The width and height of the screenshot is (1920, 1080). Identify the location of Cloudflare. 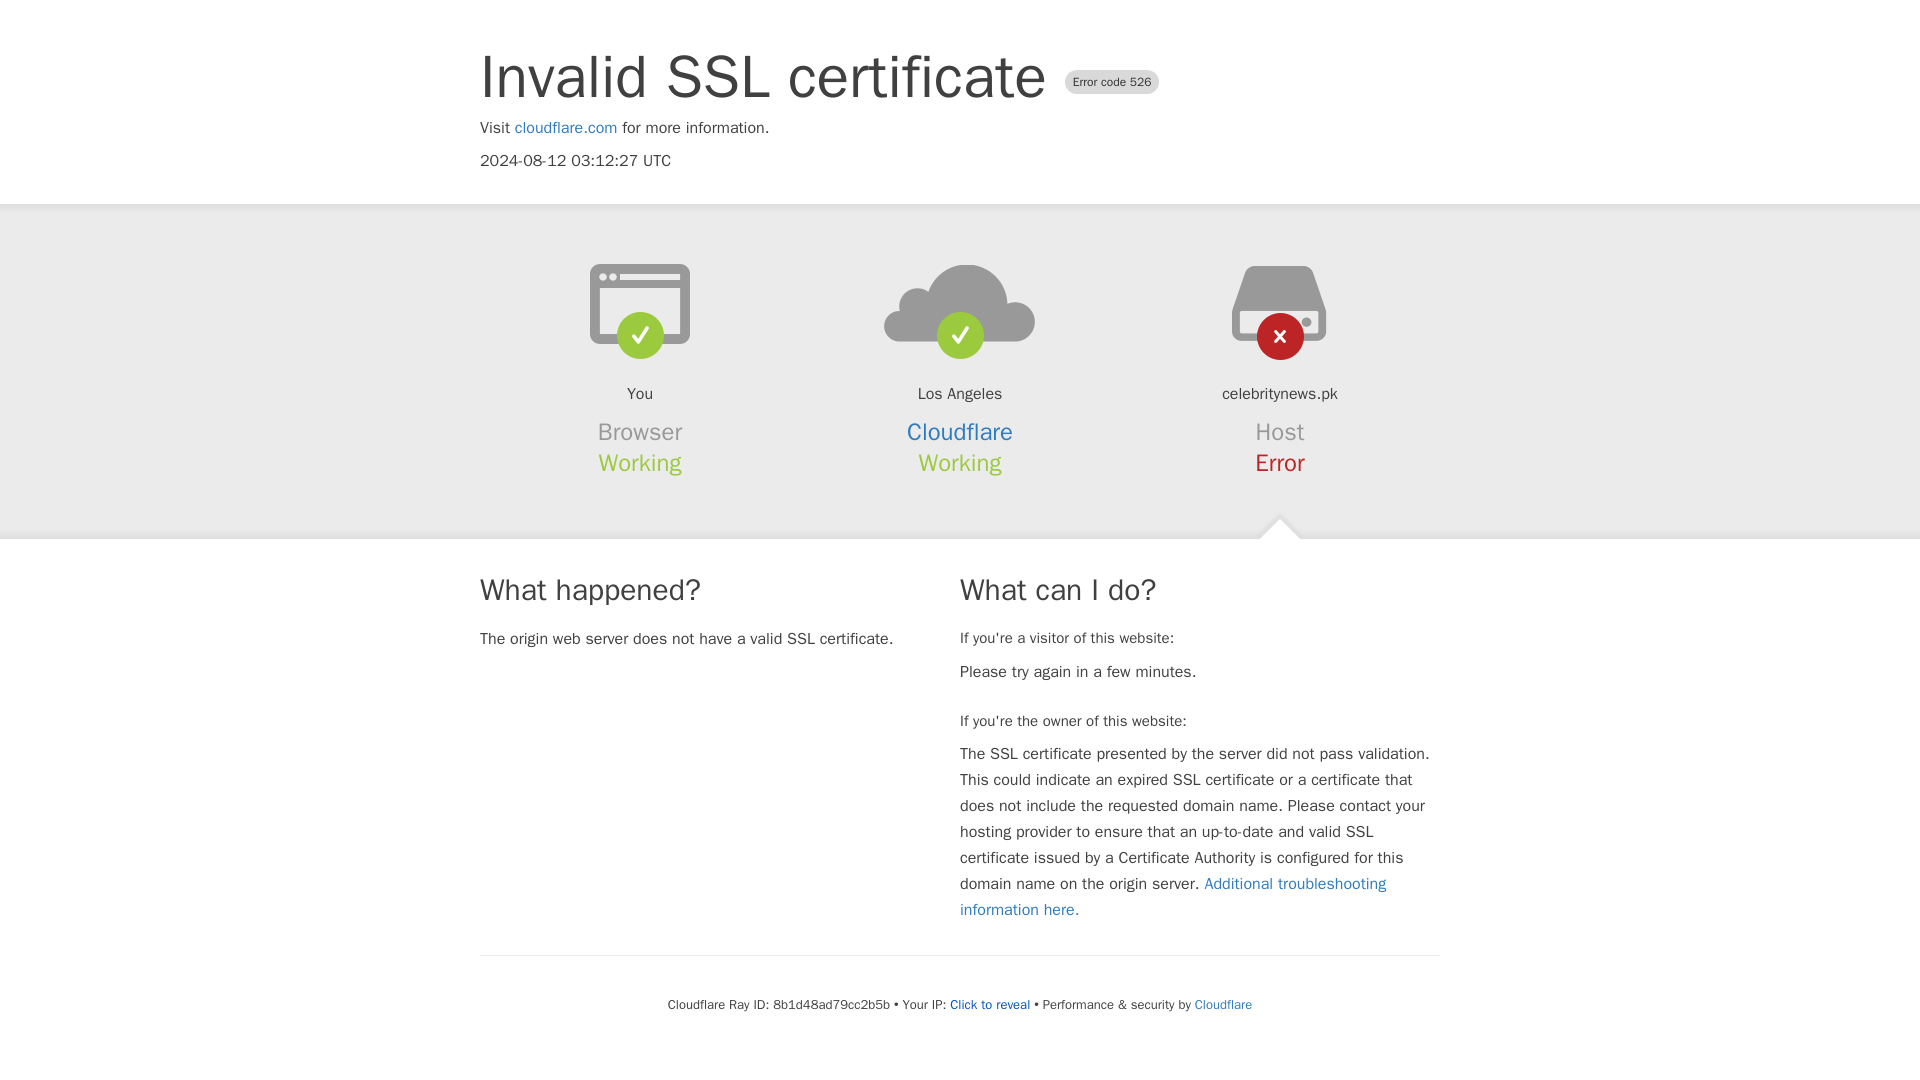
(960, 432).